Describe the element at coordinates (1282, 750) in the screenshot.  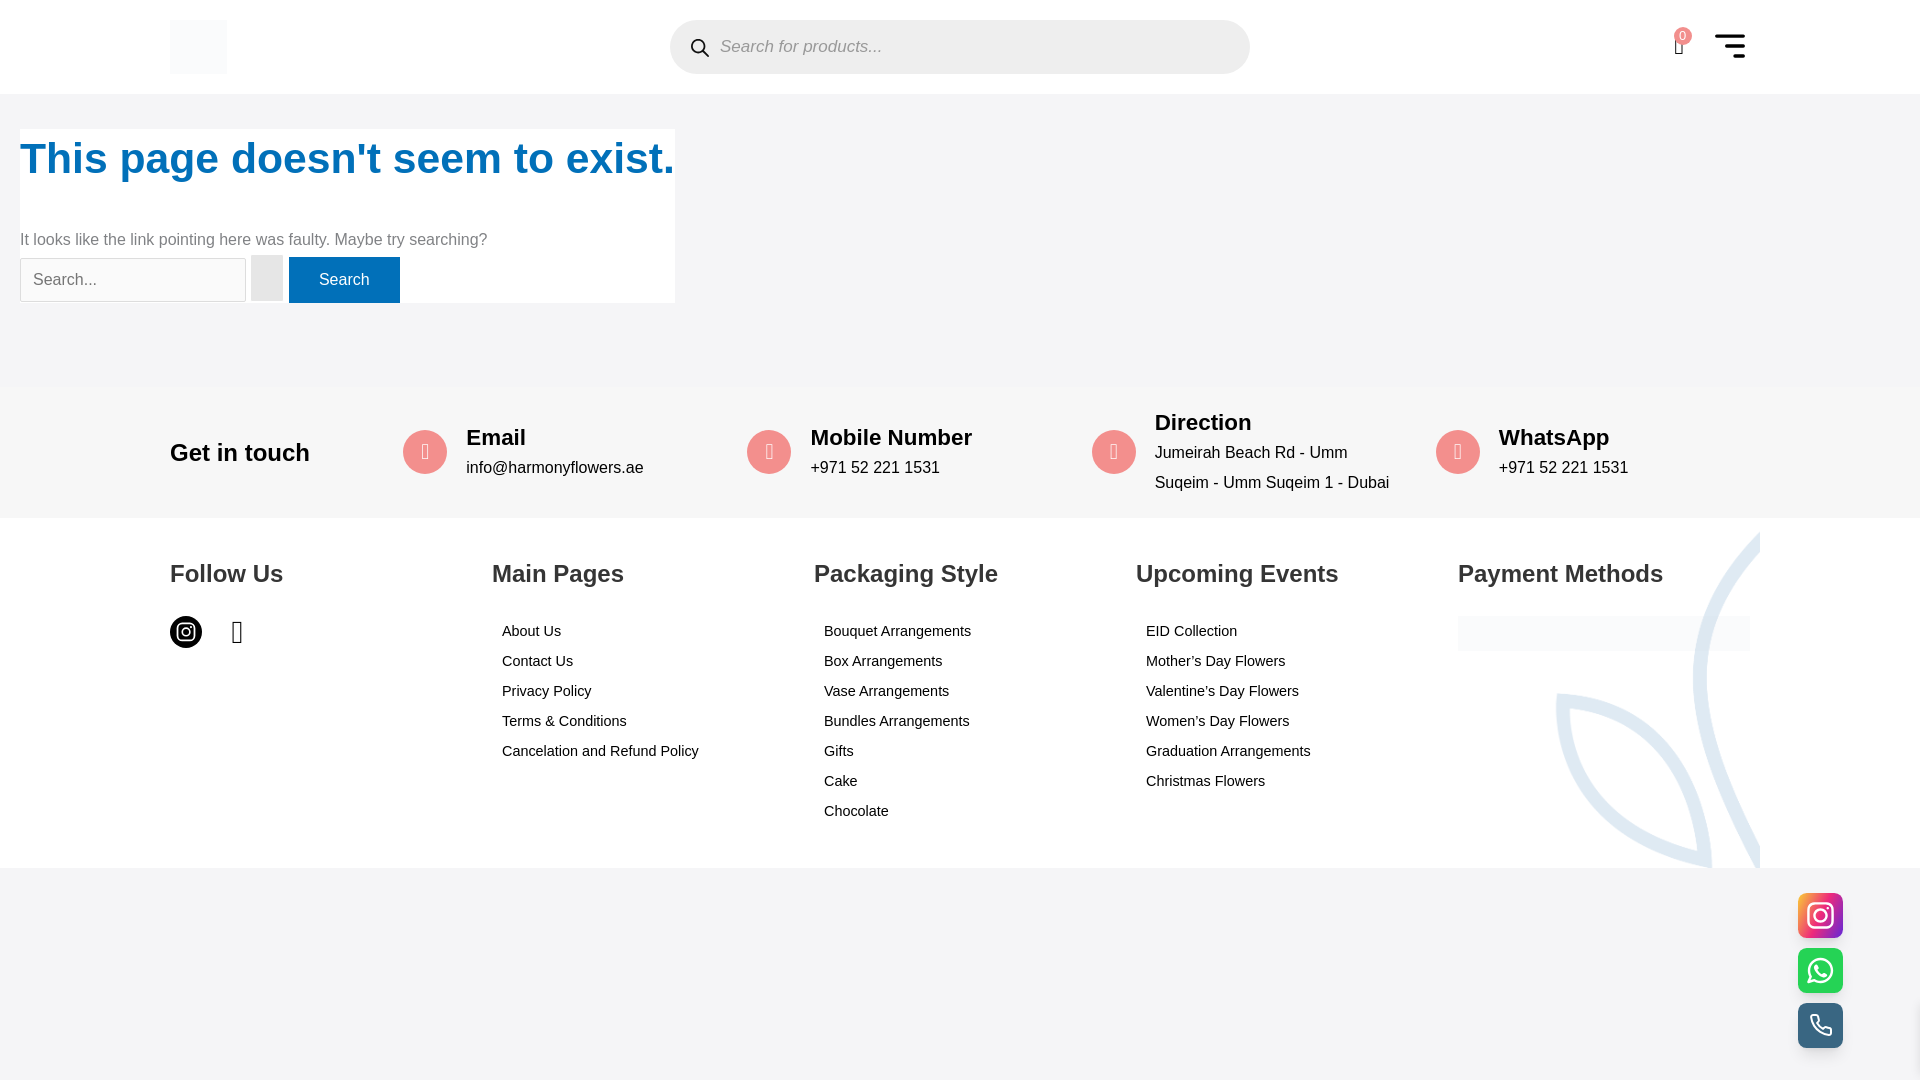
I see `Graduation Arrangements` at that location.